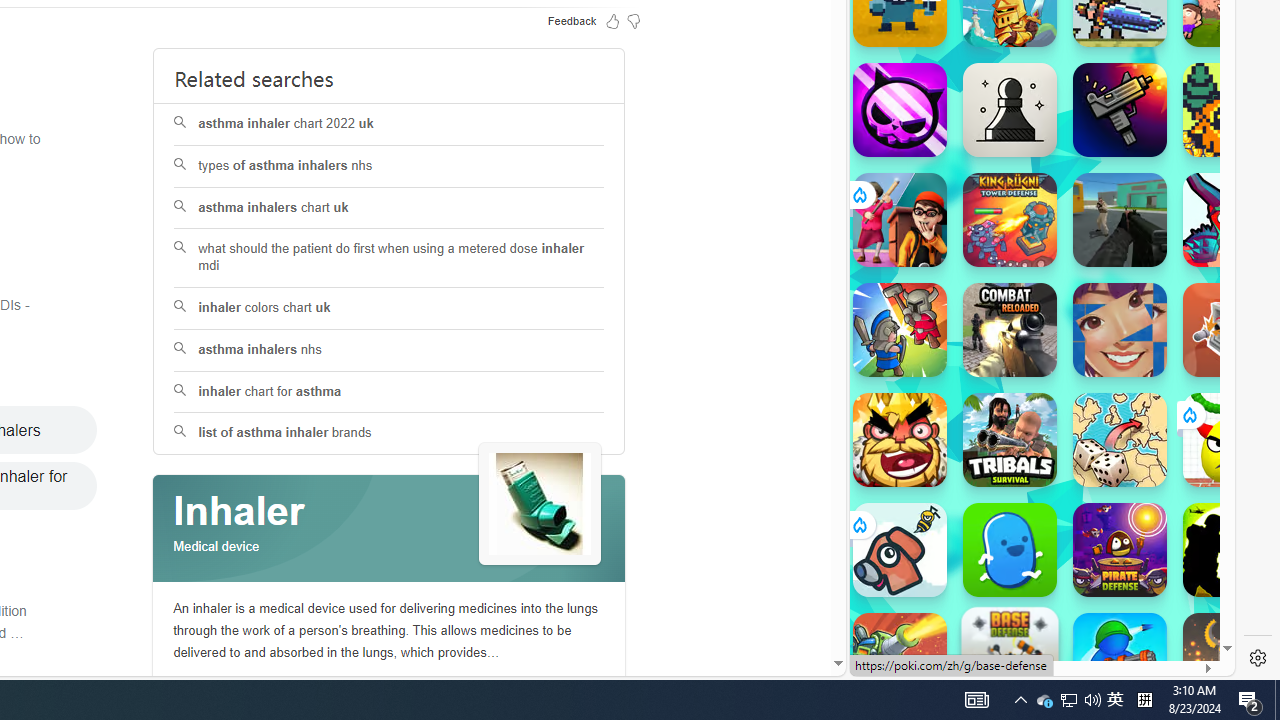 Image resolution: width=1280 pixels, height=720 pixels. Describe the element at coordinates (1010, 110) in the screenshot. I see `Classic Chess Classic Chess` at that location.